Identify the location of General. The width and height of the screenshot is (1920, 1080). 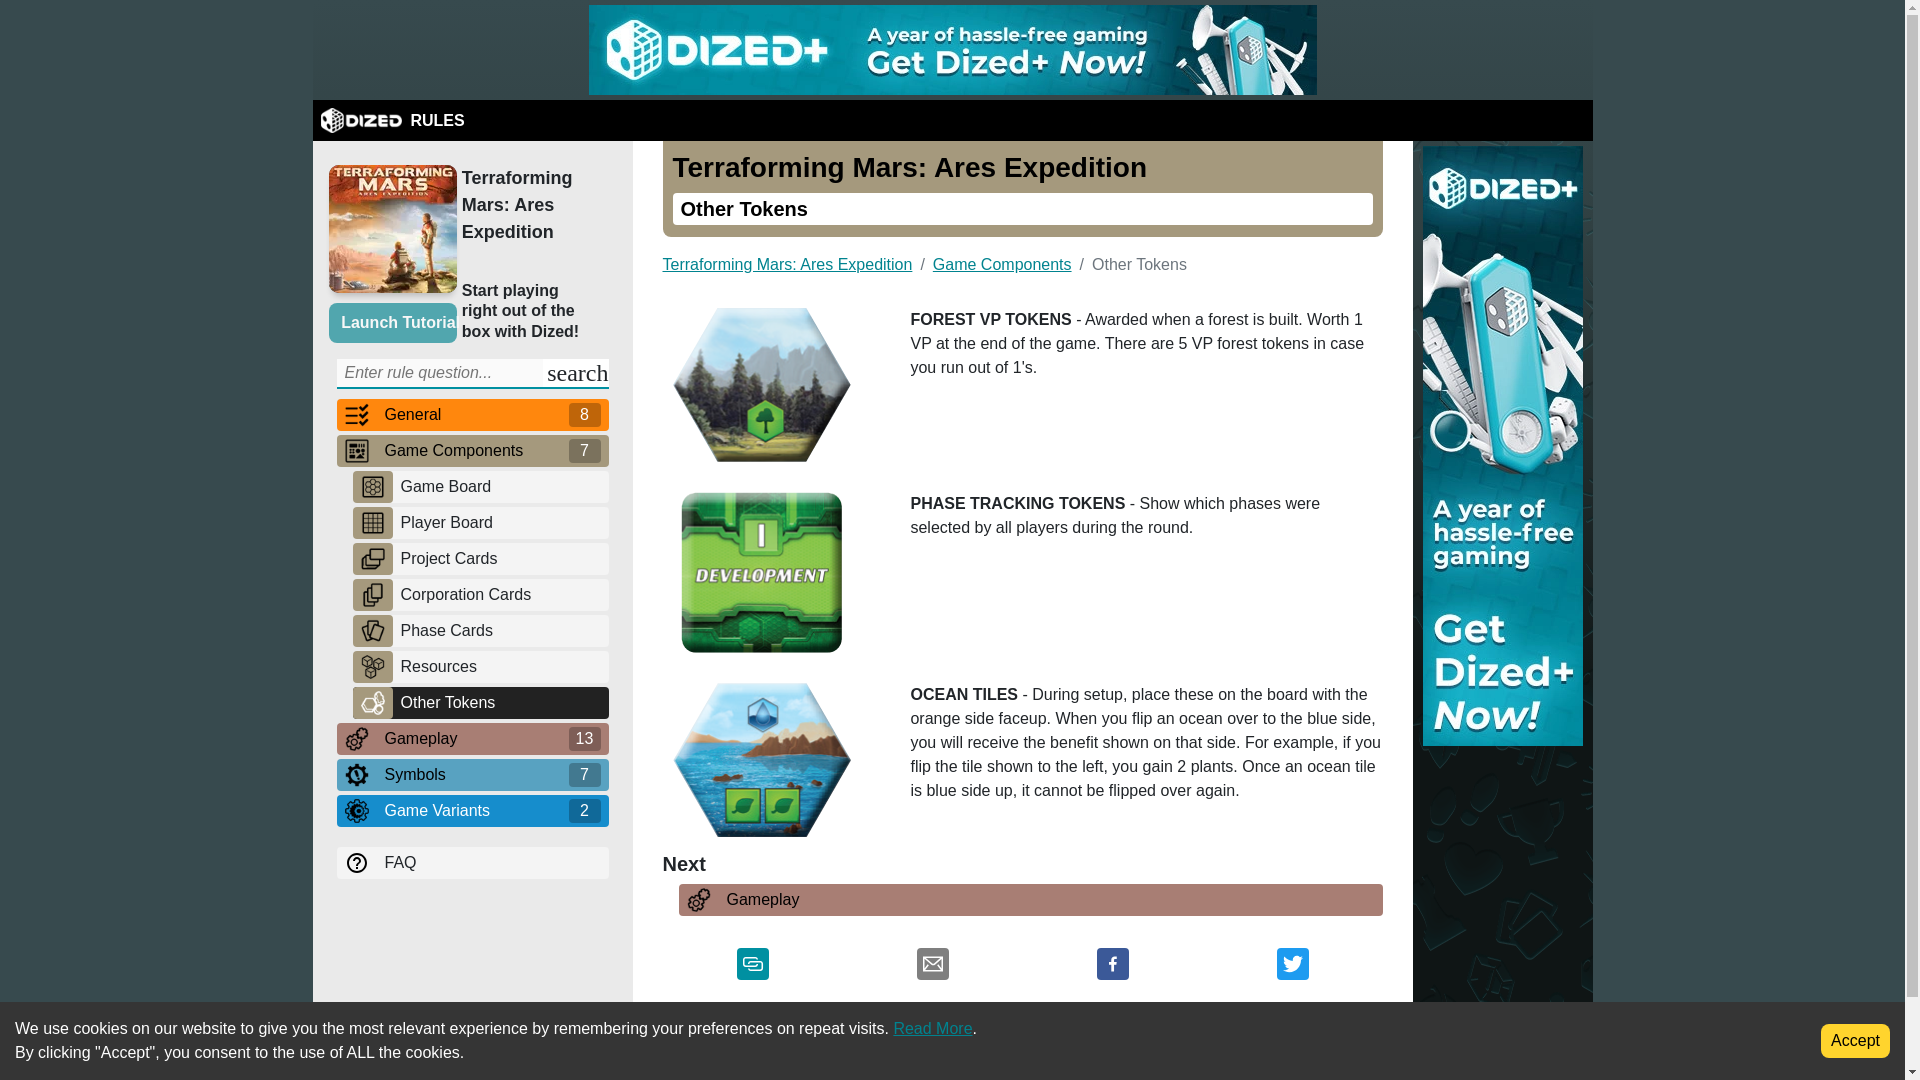
(472, 414).